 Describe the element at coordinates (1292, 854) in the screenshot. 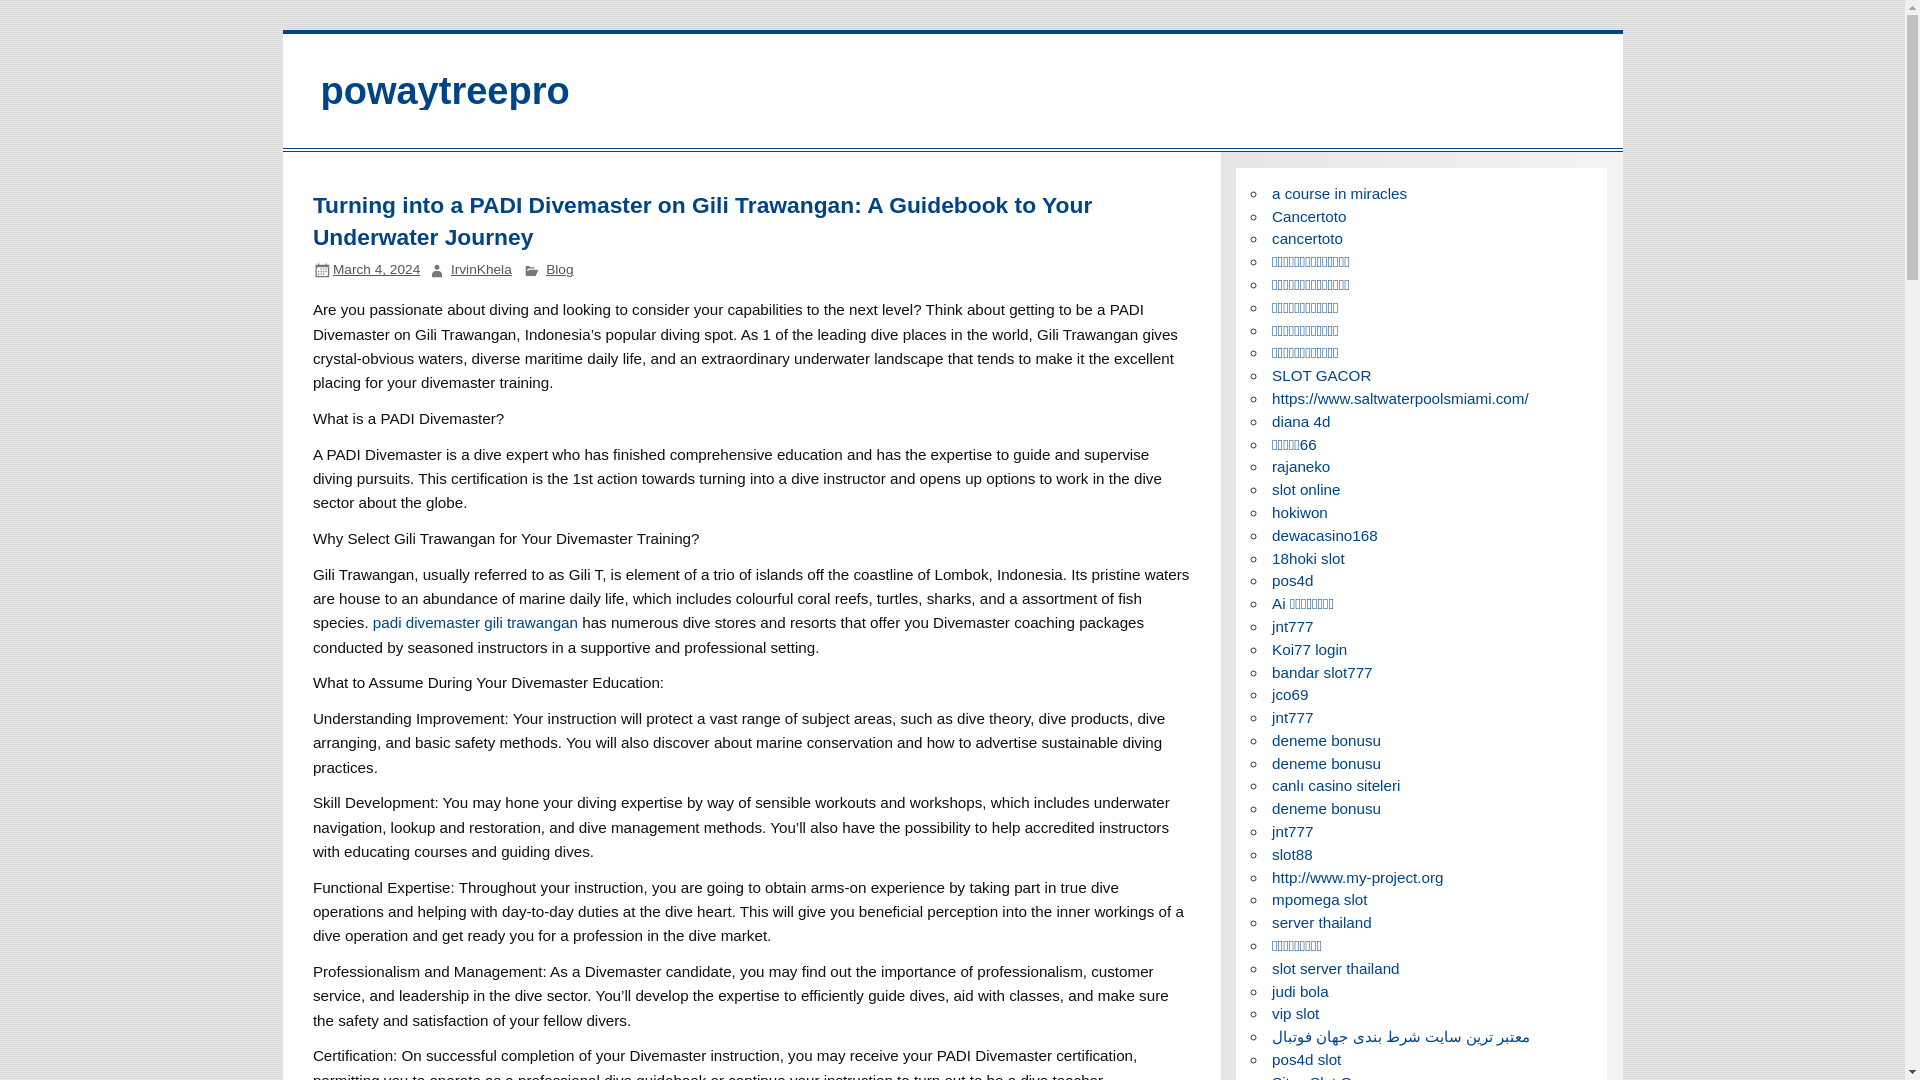

I see `slot88` at that location.